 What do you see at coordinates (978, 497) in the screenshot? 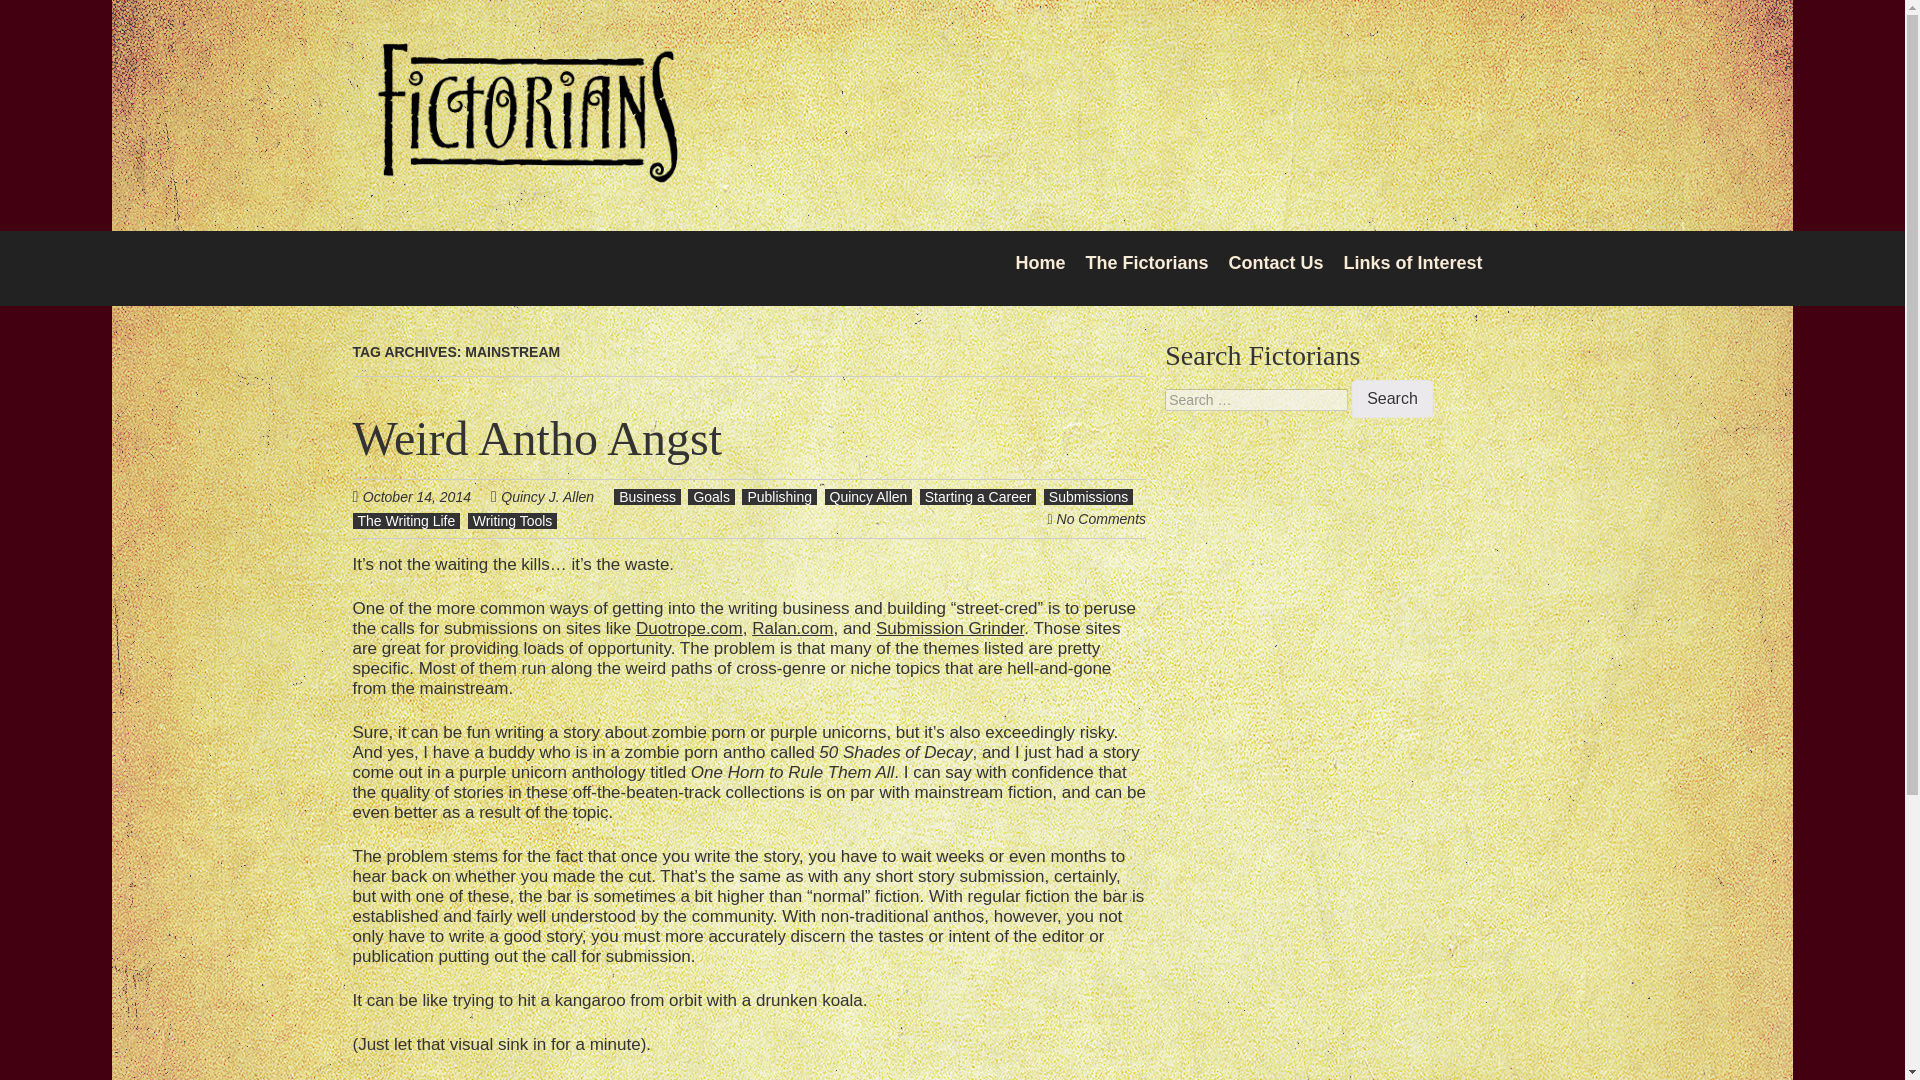
I see `Starting a Career` at bounding box center [978, 497].